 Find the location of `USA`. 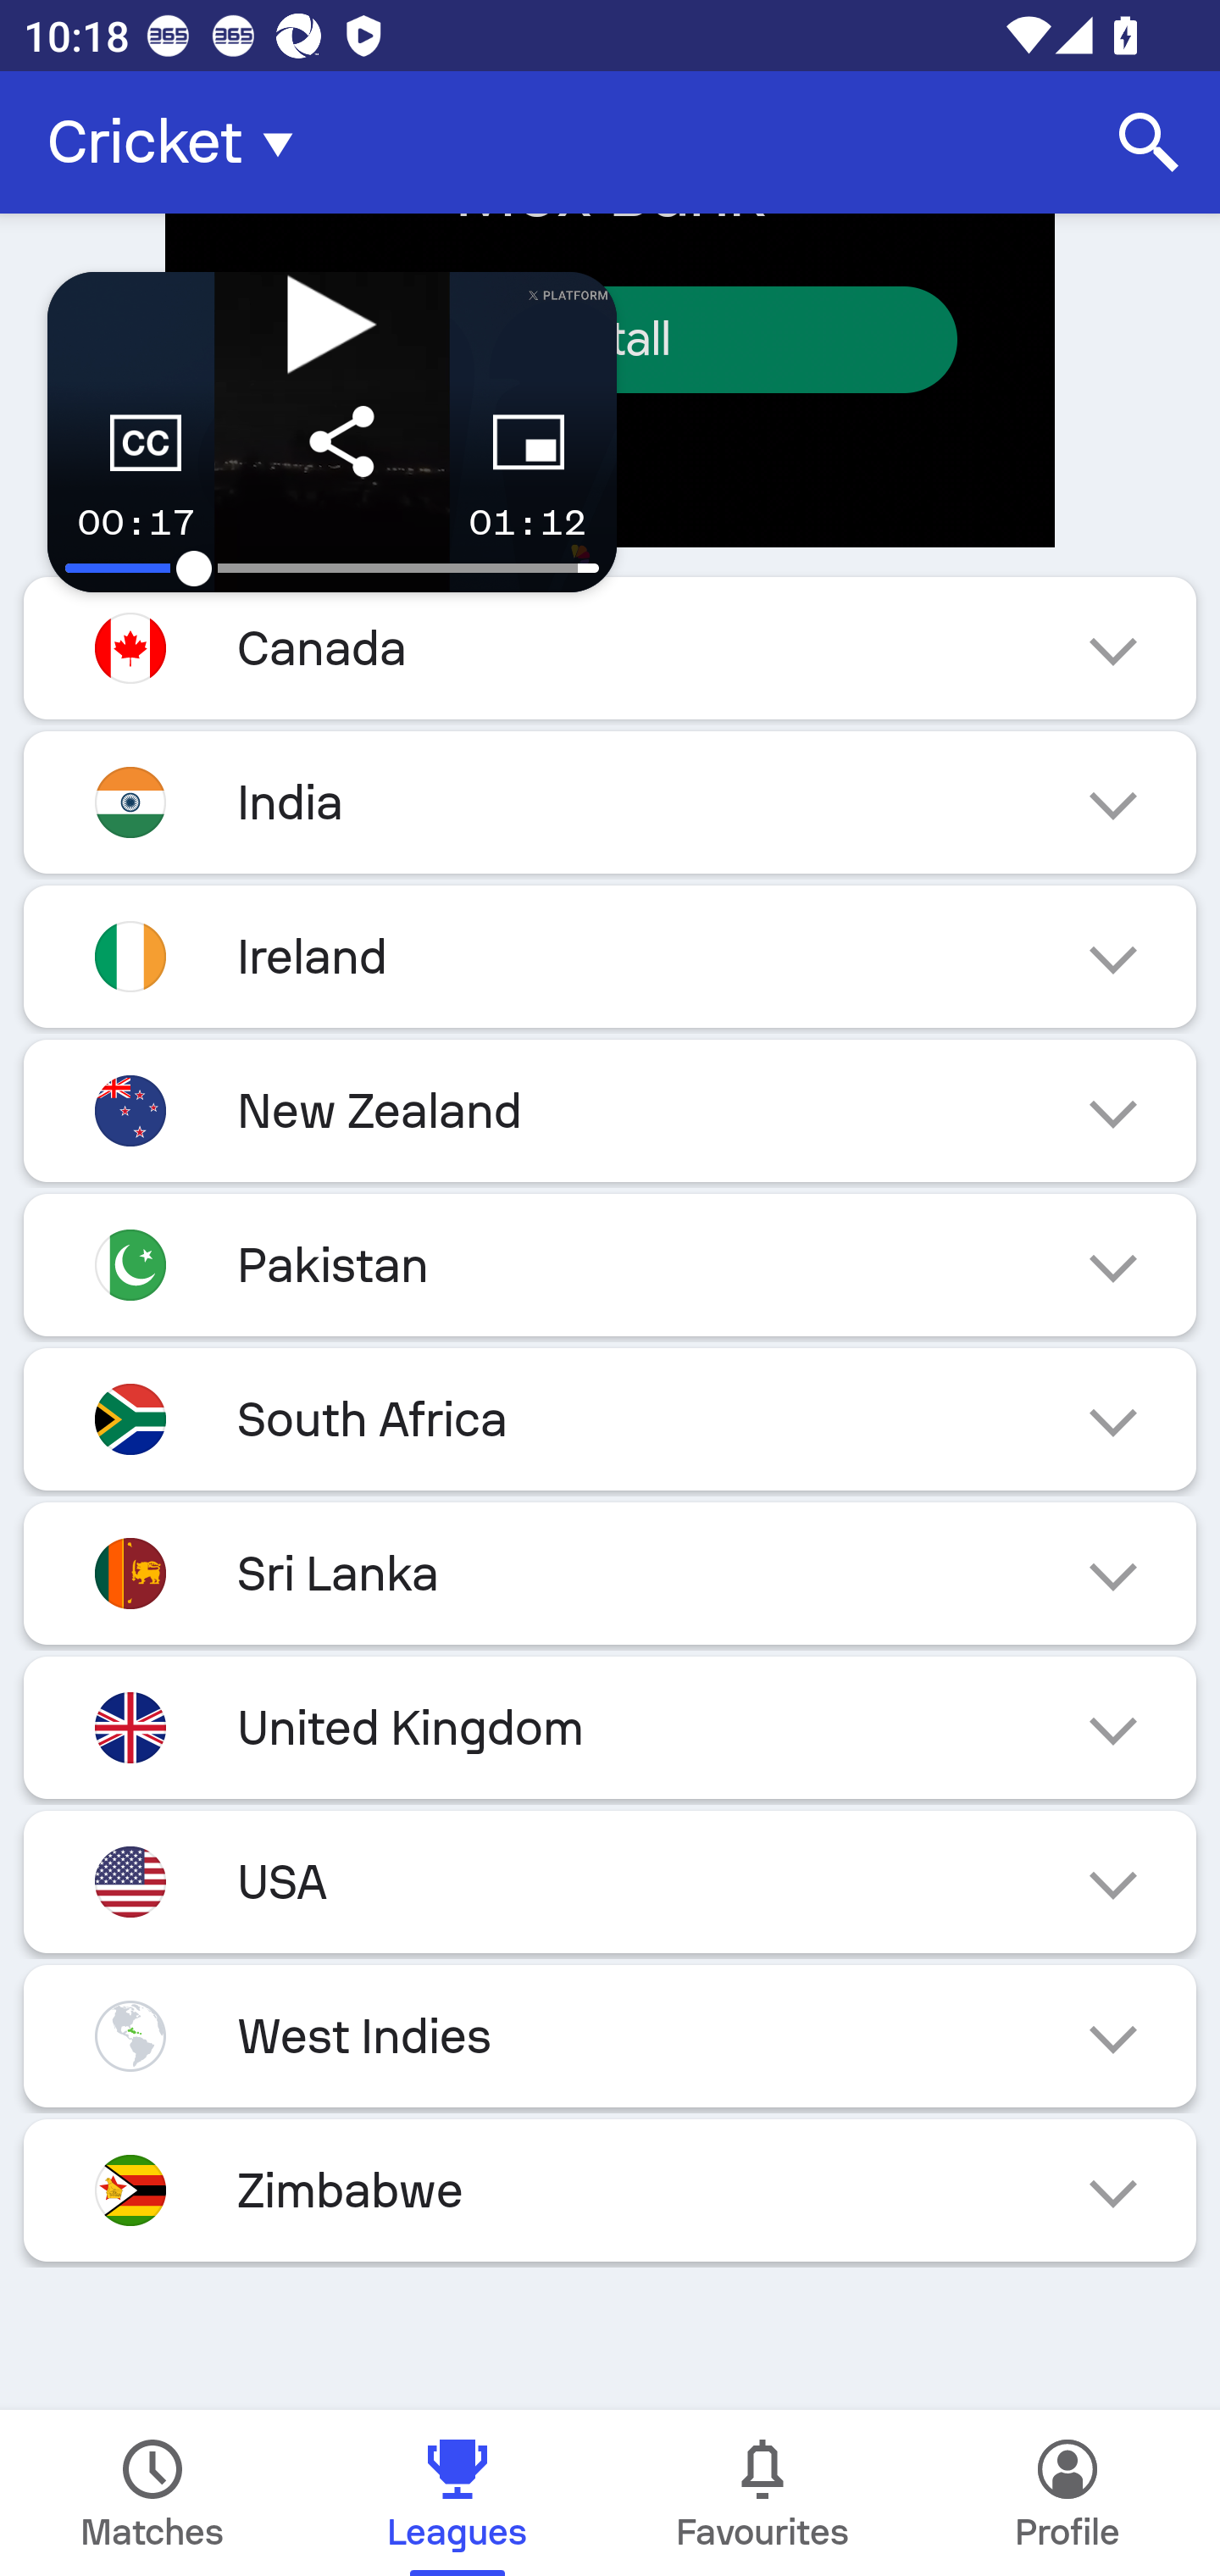

USA is located at coordinates (610, 1881).